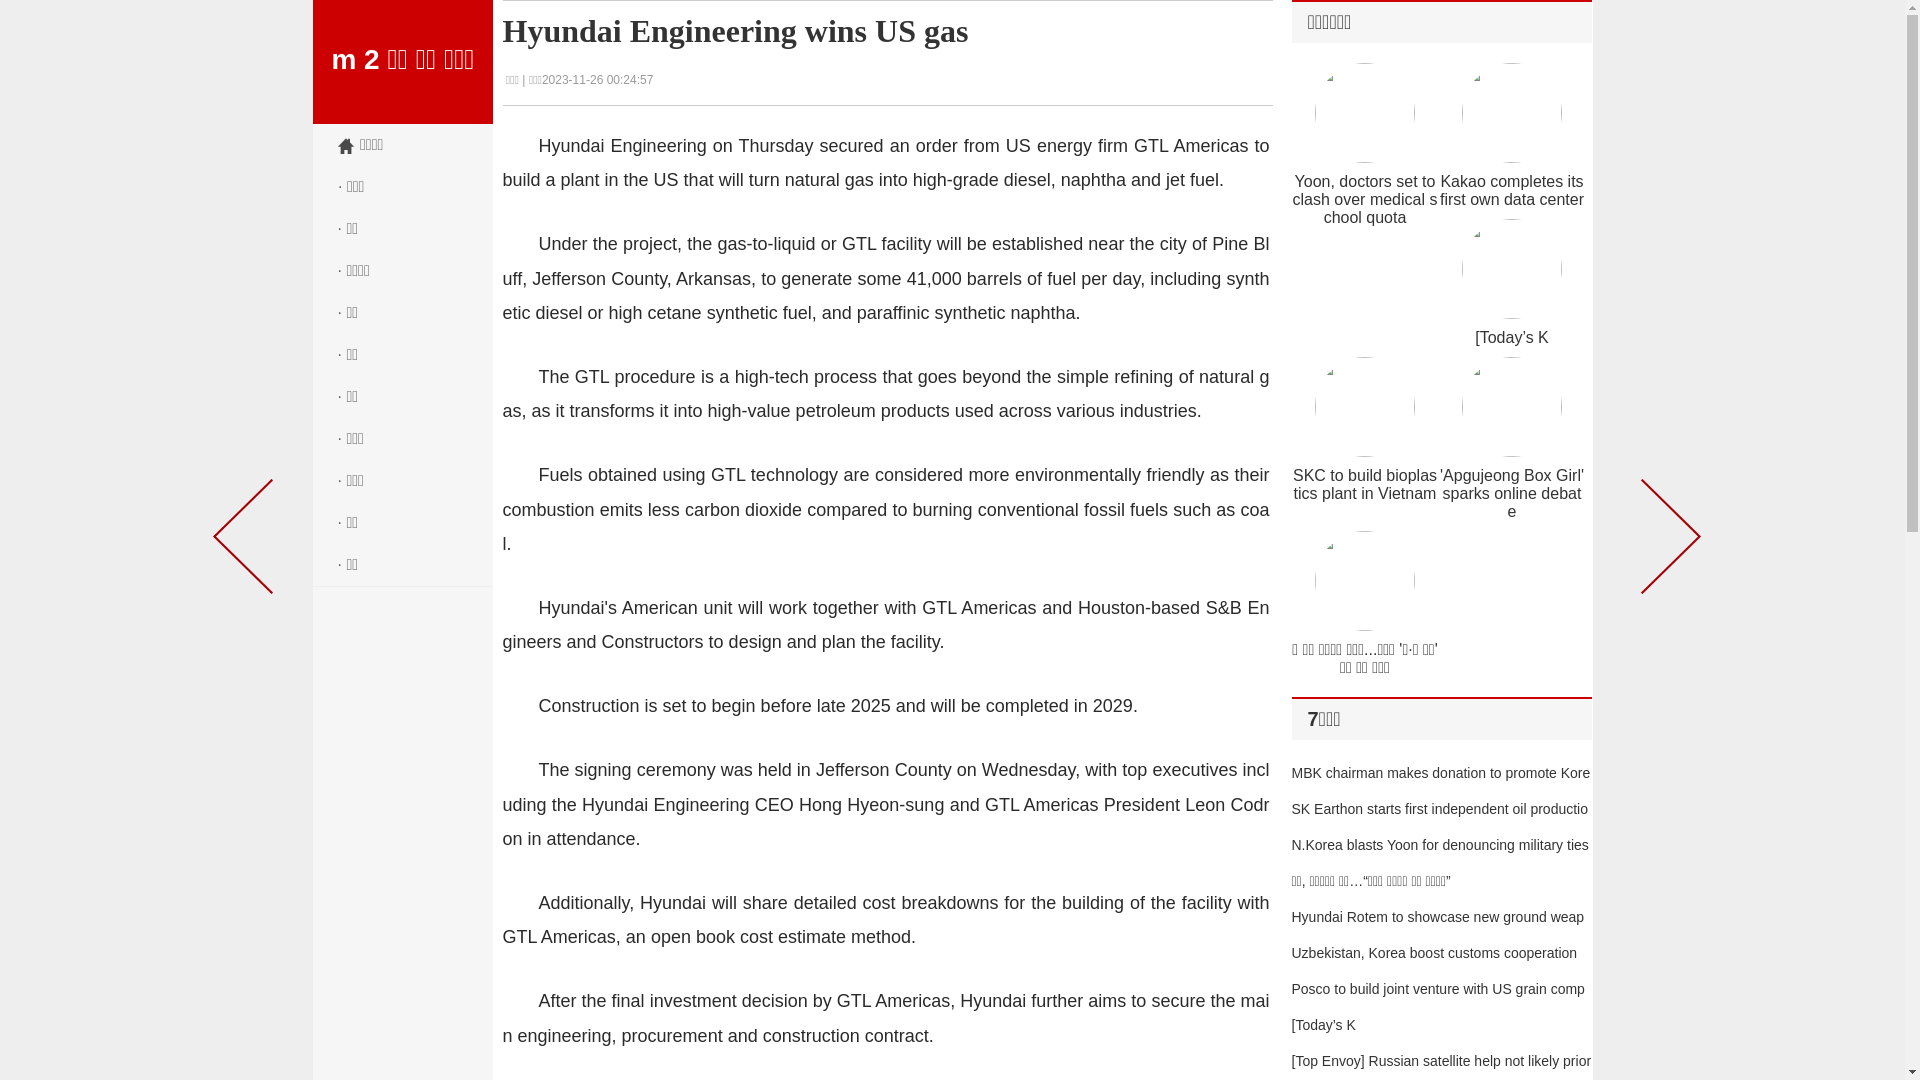  What do you see at coordinates (1512, 190) in the screenshot?
I see `Kakao completes its first own data center` at bounding box center [1512, 190].